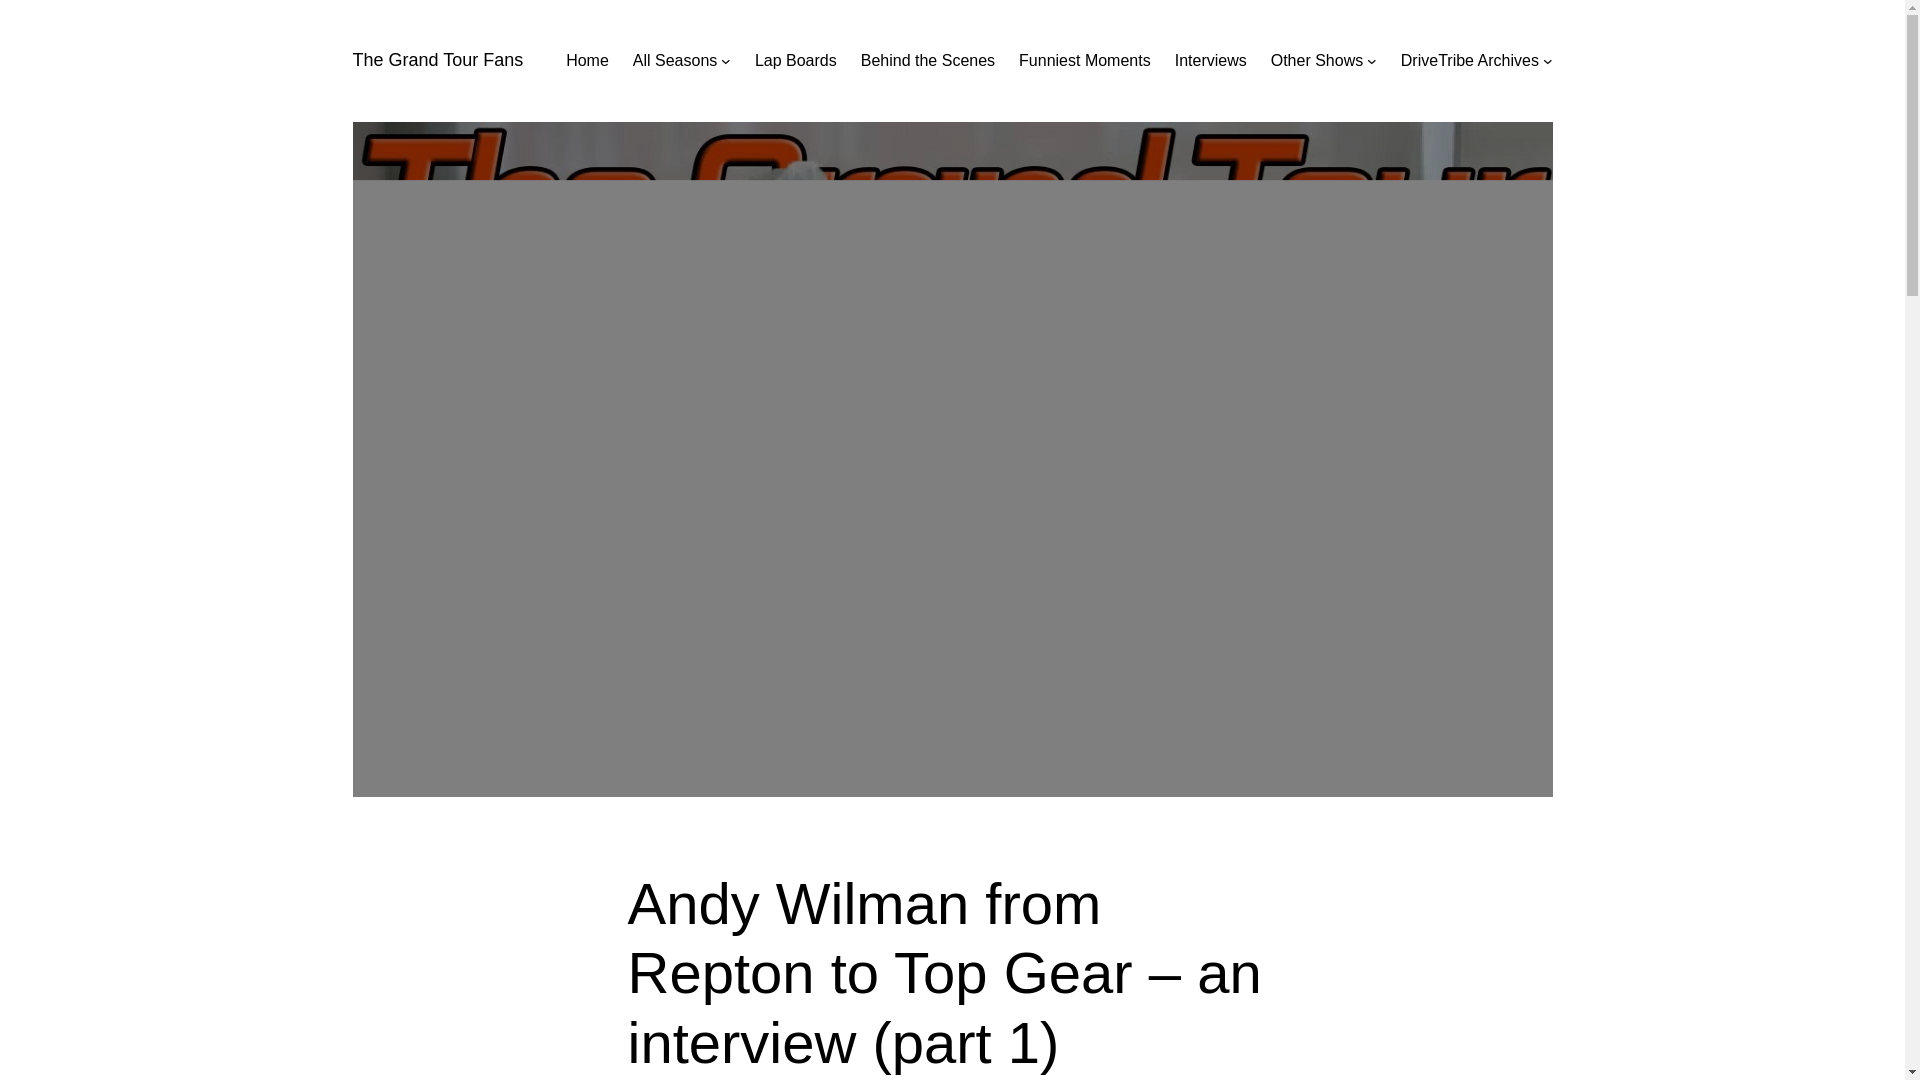 The height and width of the screenshot is (1080, 1920). What do you see at coordinates (436, 60) in the screenshot?
I see `The Grand Tour Fans` at bounding box center [436, 60].